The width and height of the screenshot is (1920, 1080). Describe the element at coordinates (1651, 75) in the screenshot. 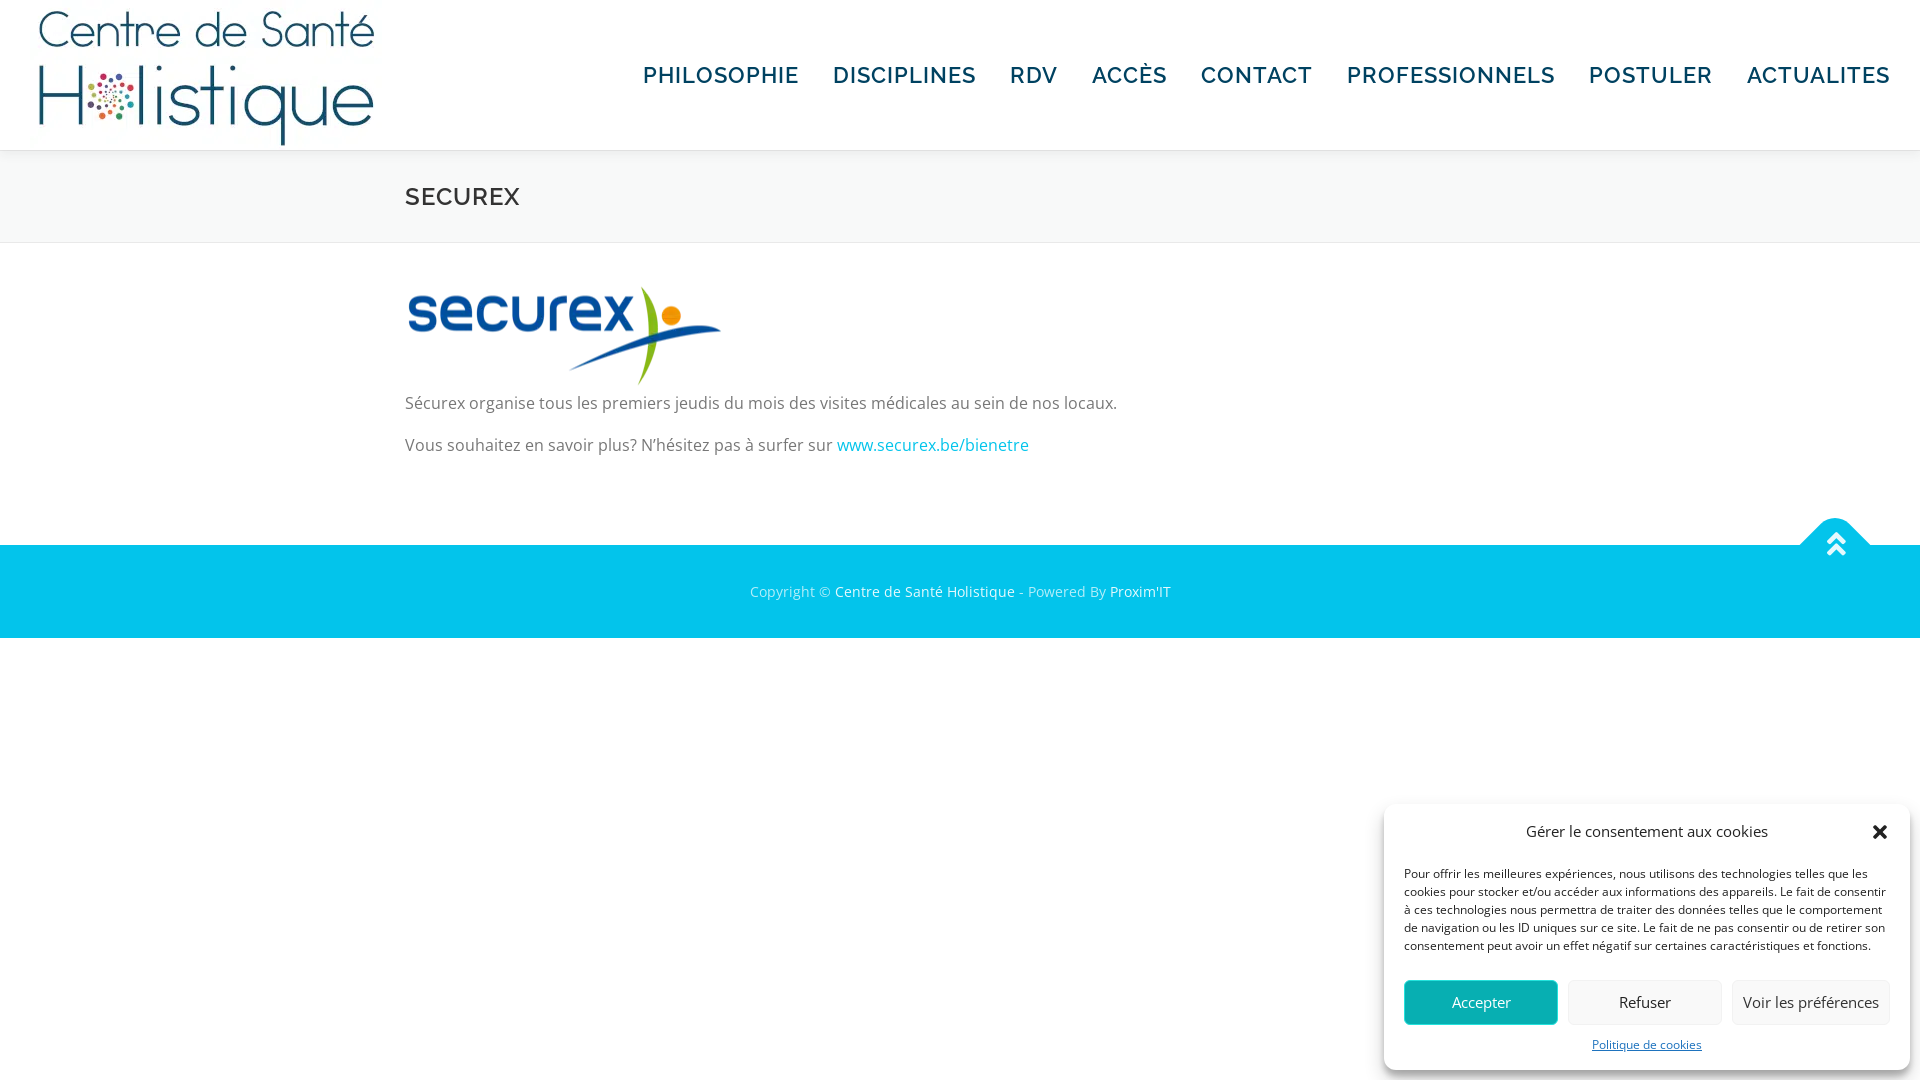

I see `POSTULER` at that location.